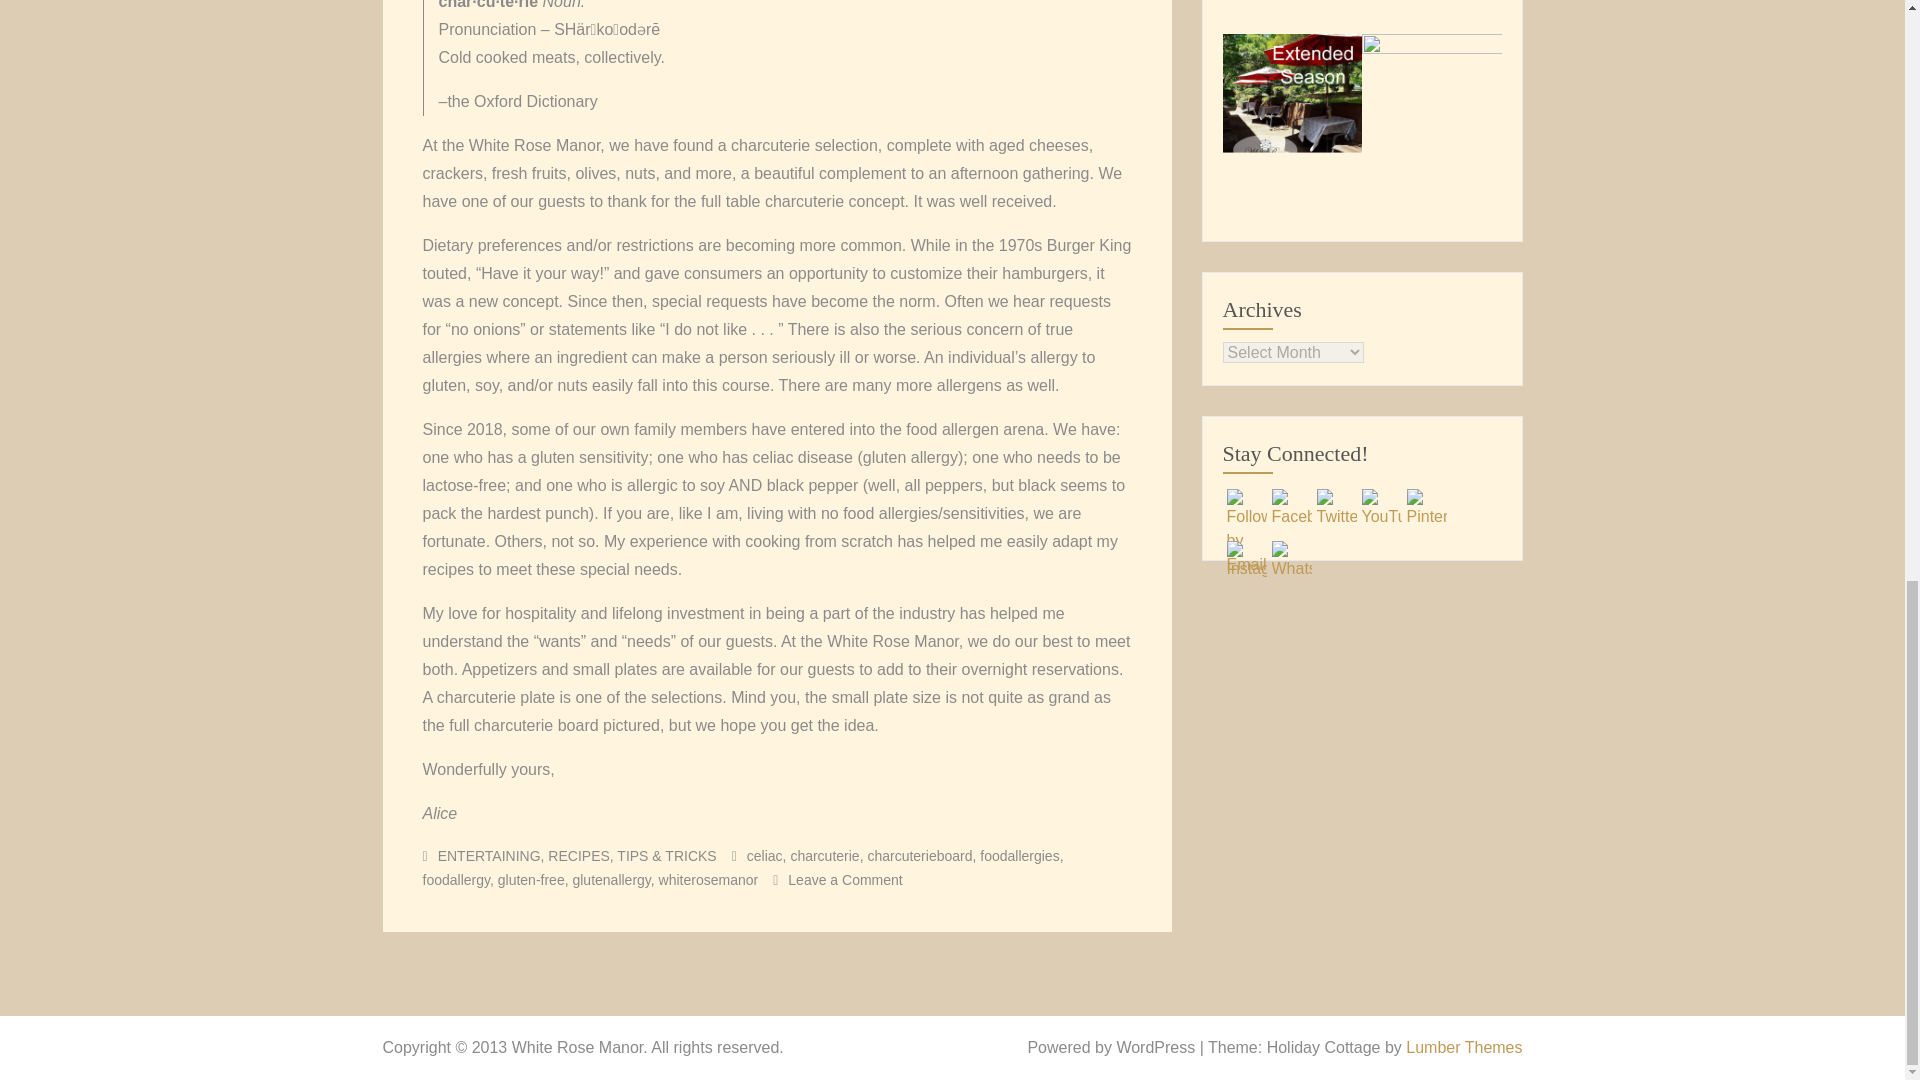 This screenshot has height=1080, width=1920. What do you see at coordinates (1425, 509) in the screenshot?
I see `Pinterest` at bounding box center [1425, 509].